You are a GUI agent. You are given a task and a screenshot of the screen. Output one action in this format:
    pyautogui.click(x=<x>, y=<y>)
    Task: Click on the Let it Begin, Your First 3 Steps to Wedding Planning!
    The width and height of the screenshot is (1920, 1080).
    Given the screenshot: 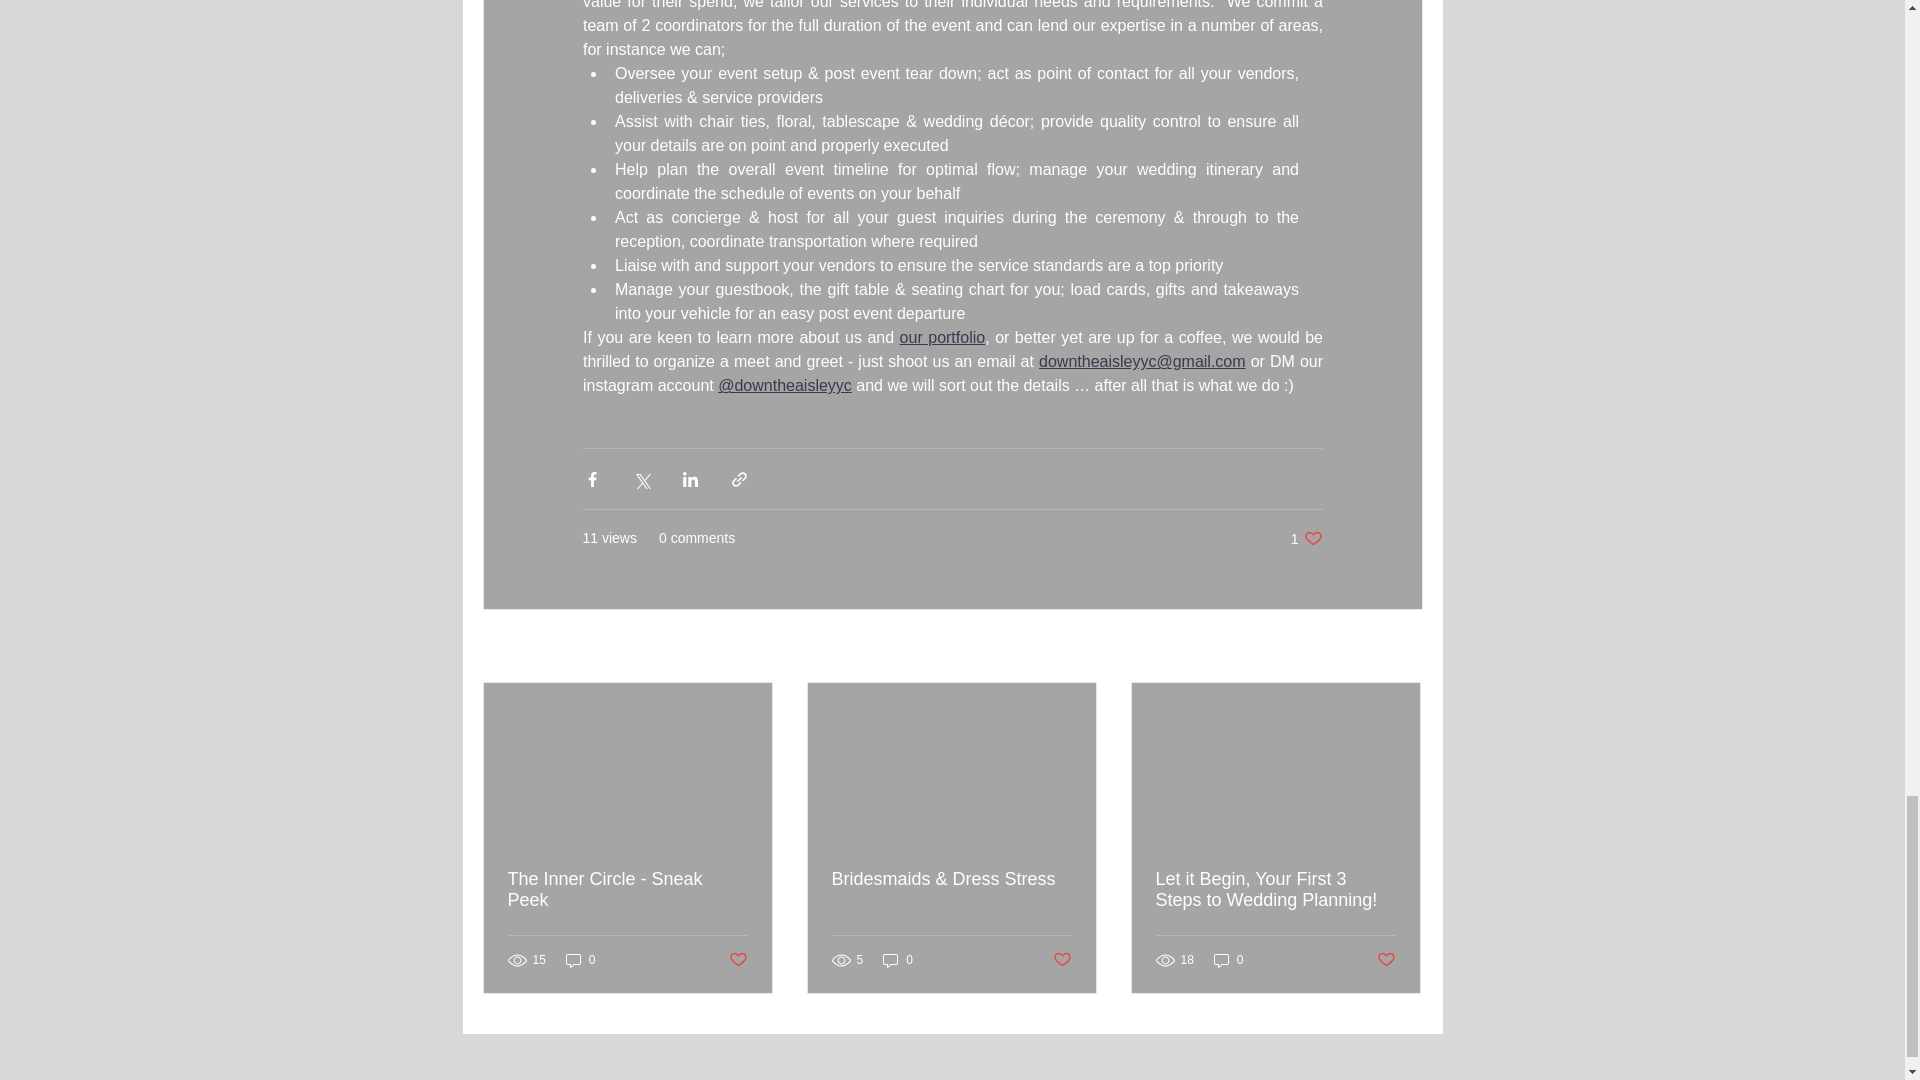 What is the action you would take?
    pyautogui.click(x=1275, y=890)
    